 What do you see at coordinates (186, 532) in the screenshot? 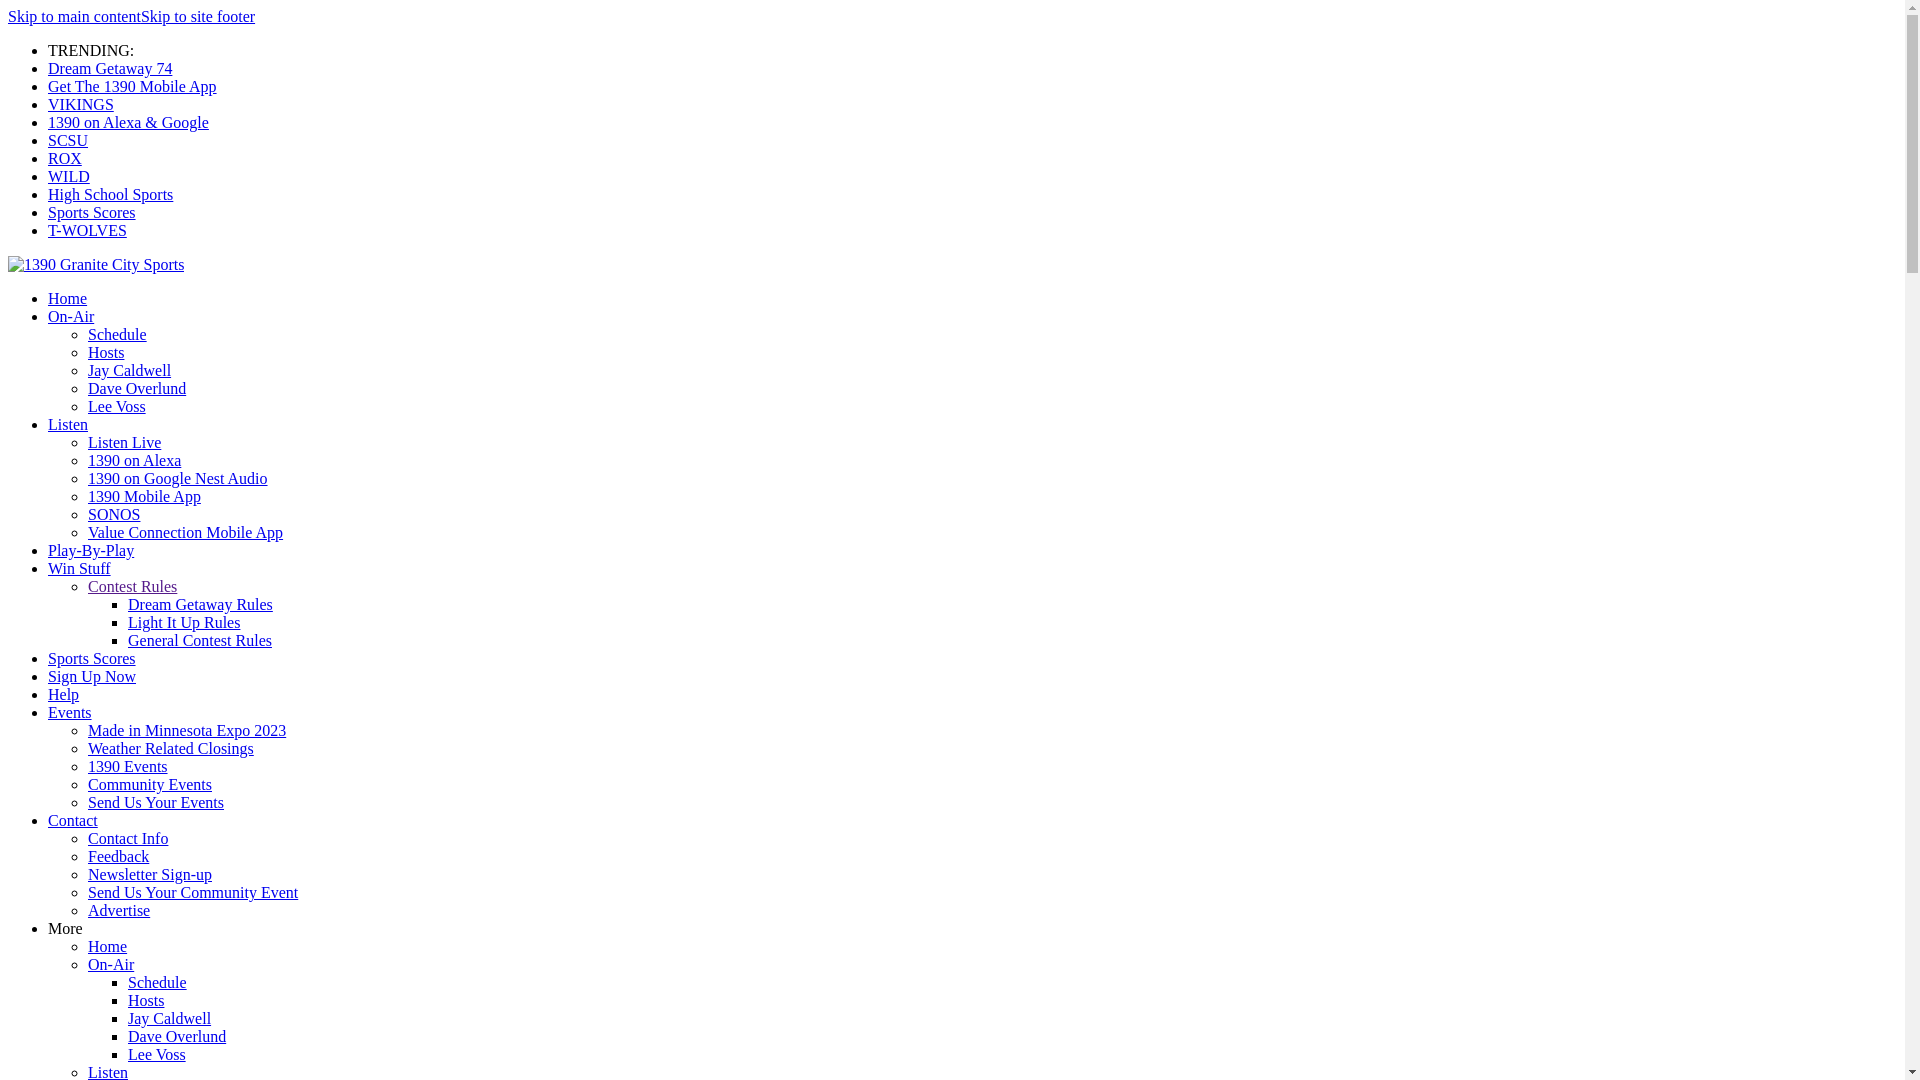
I see `Value Connection Mobile App` at bounding box center [186, 532].